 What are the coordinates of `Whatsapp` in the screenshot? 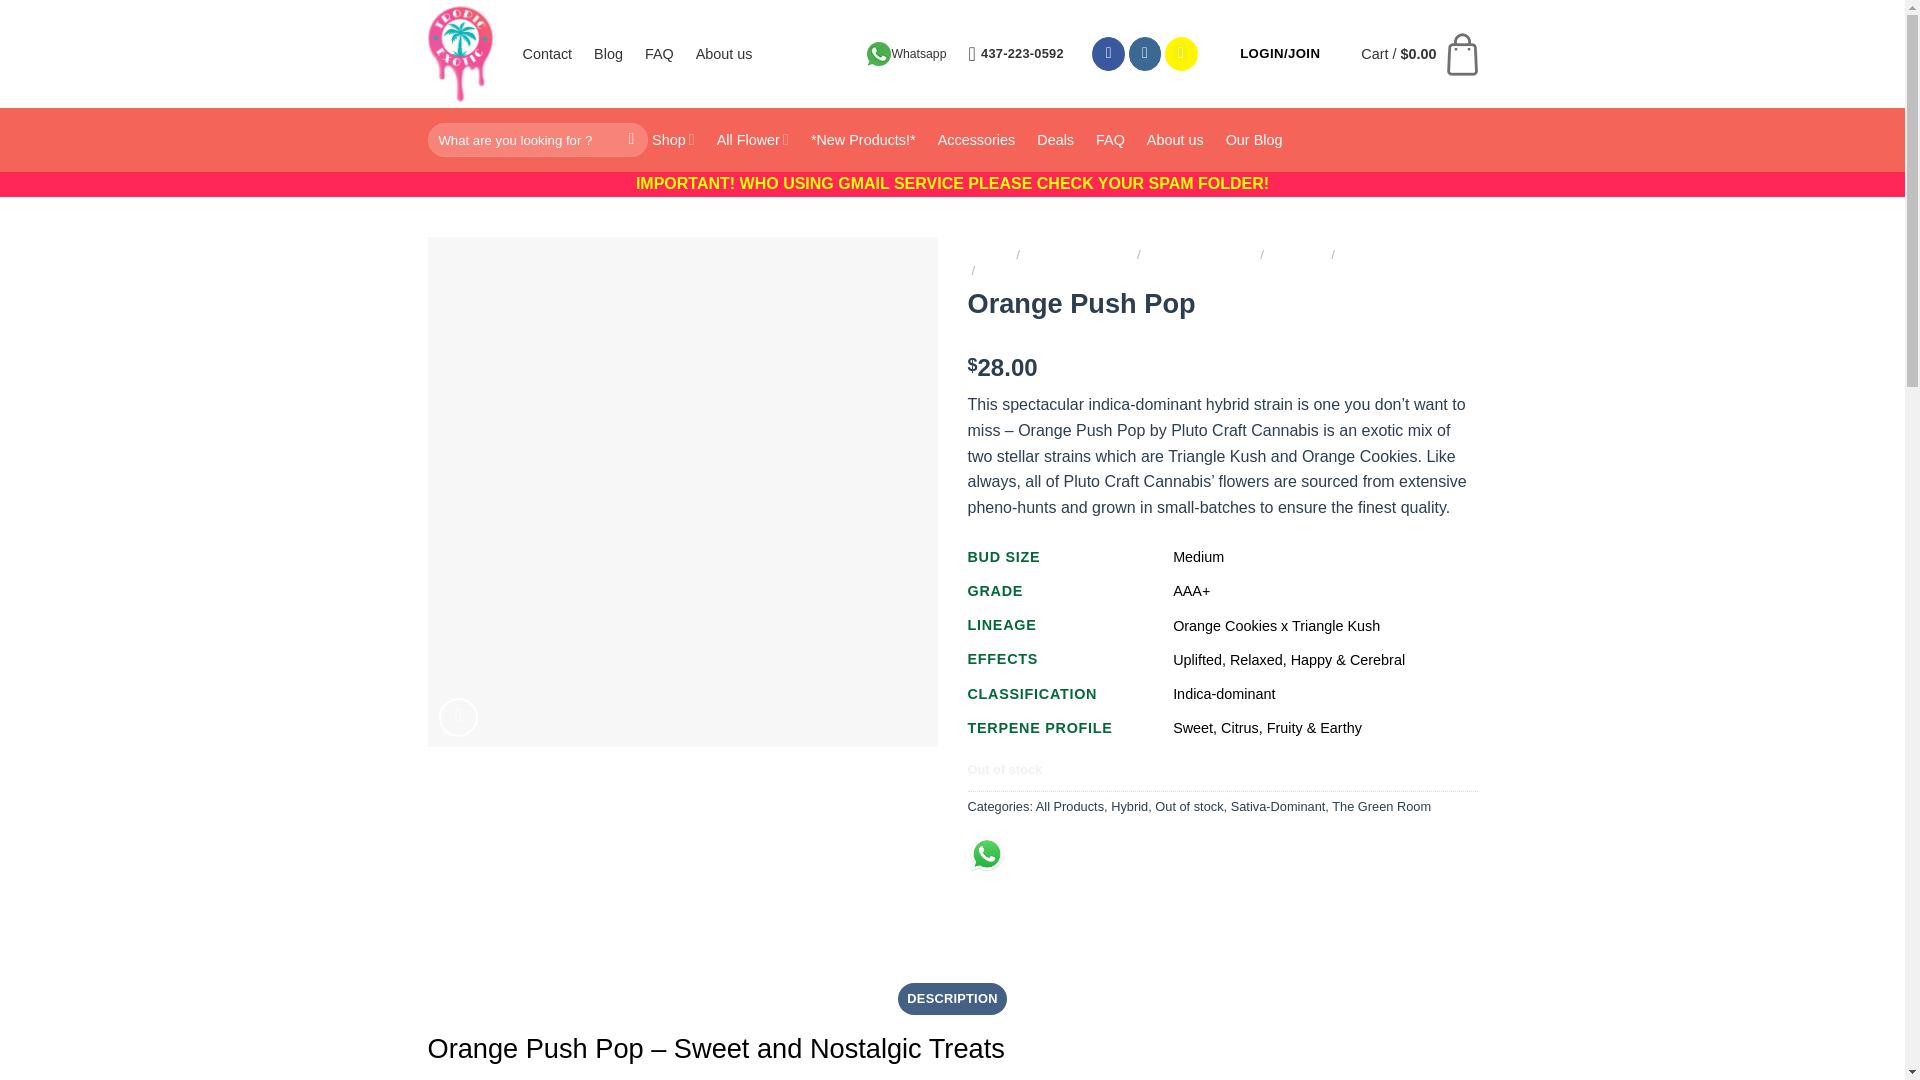 It's located at (906, 54).